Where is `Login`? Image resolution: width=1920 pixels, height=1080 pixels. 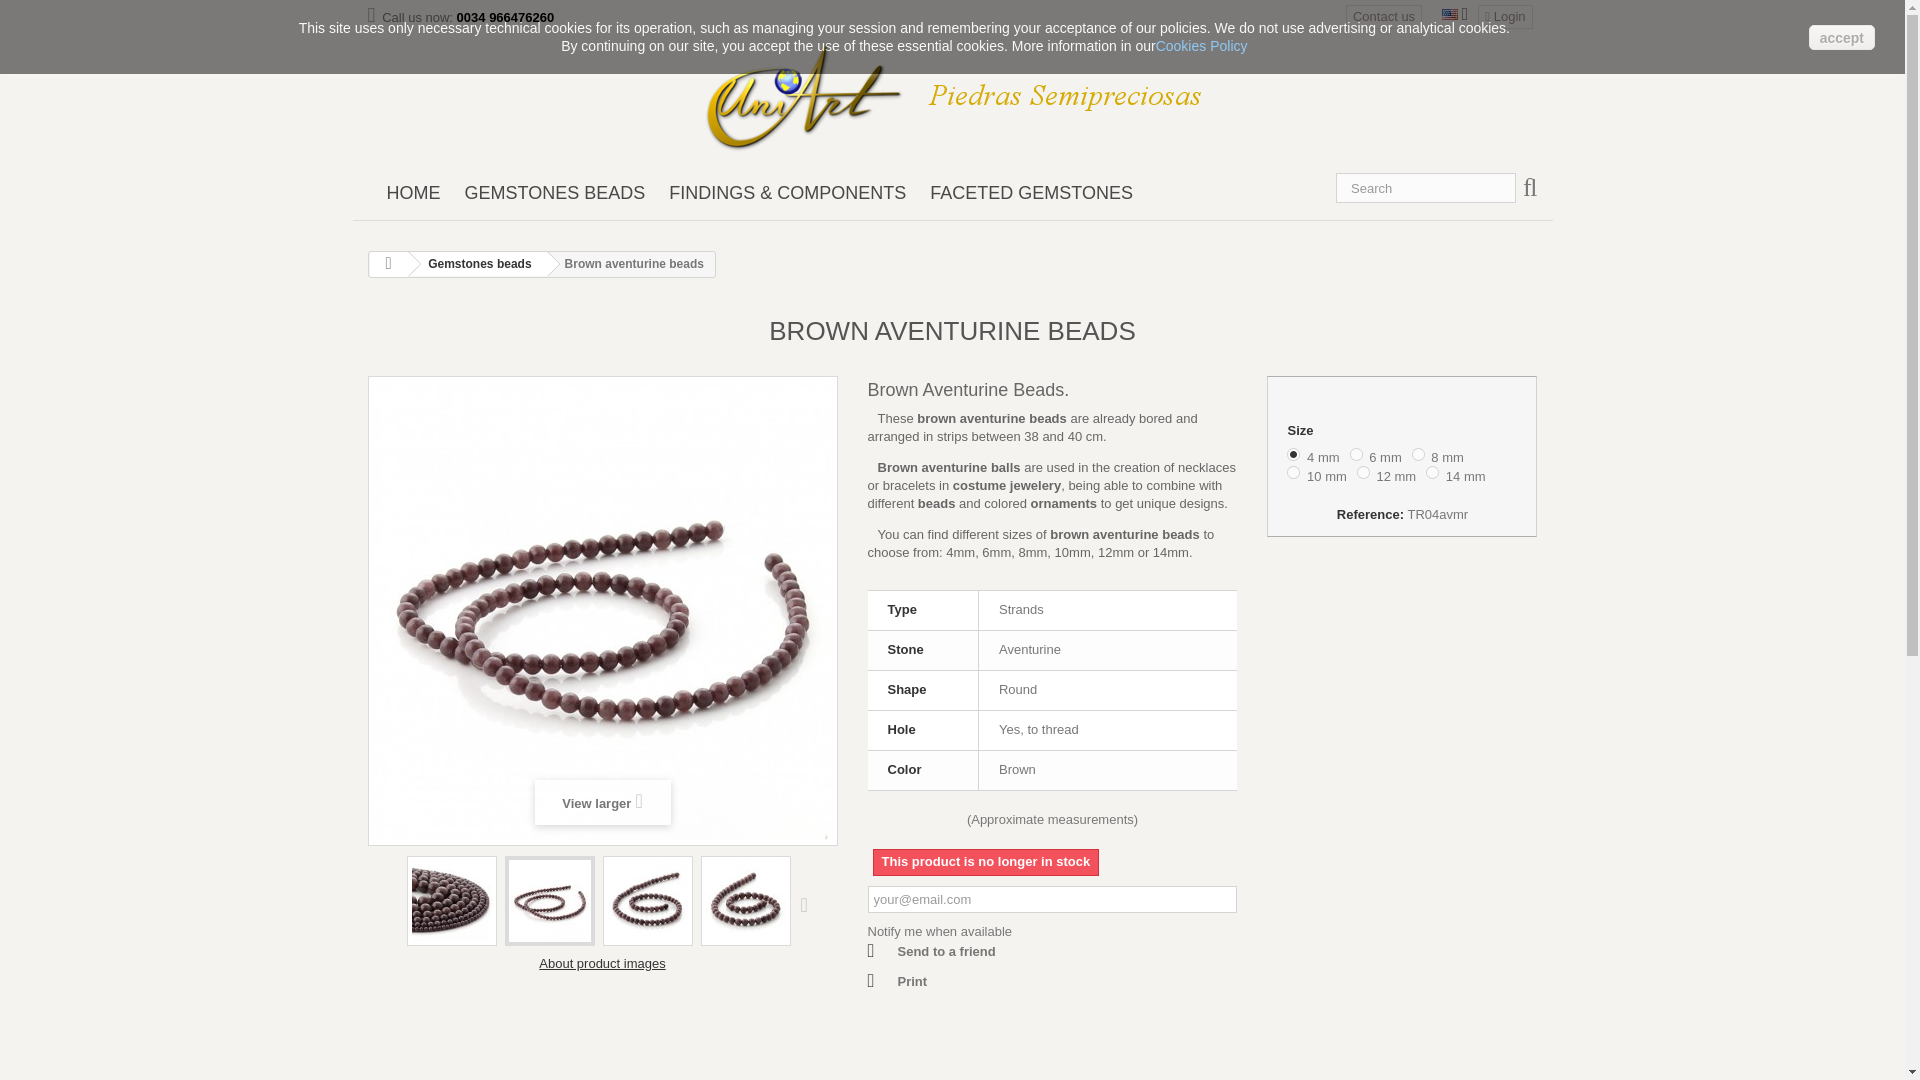
Login is located at coordinates (1504, 17).